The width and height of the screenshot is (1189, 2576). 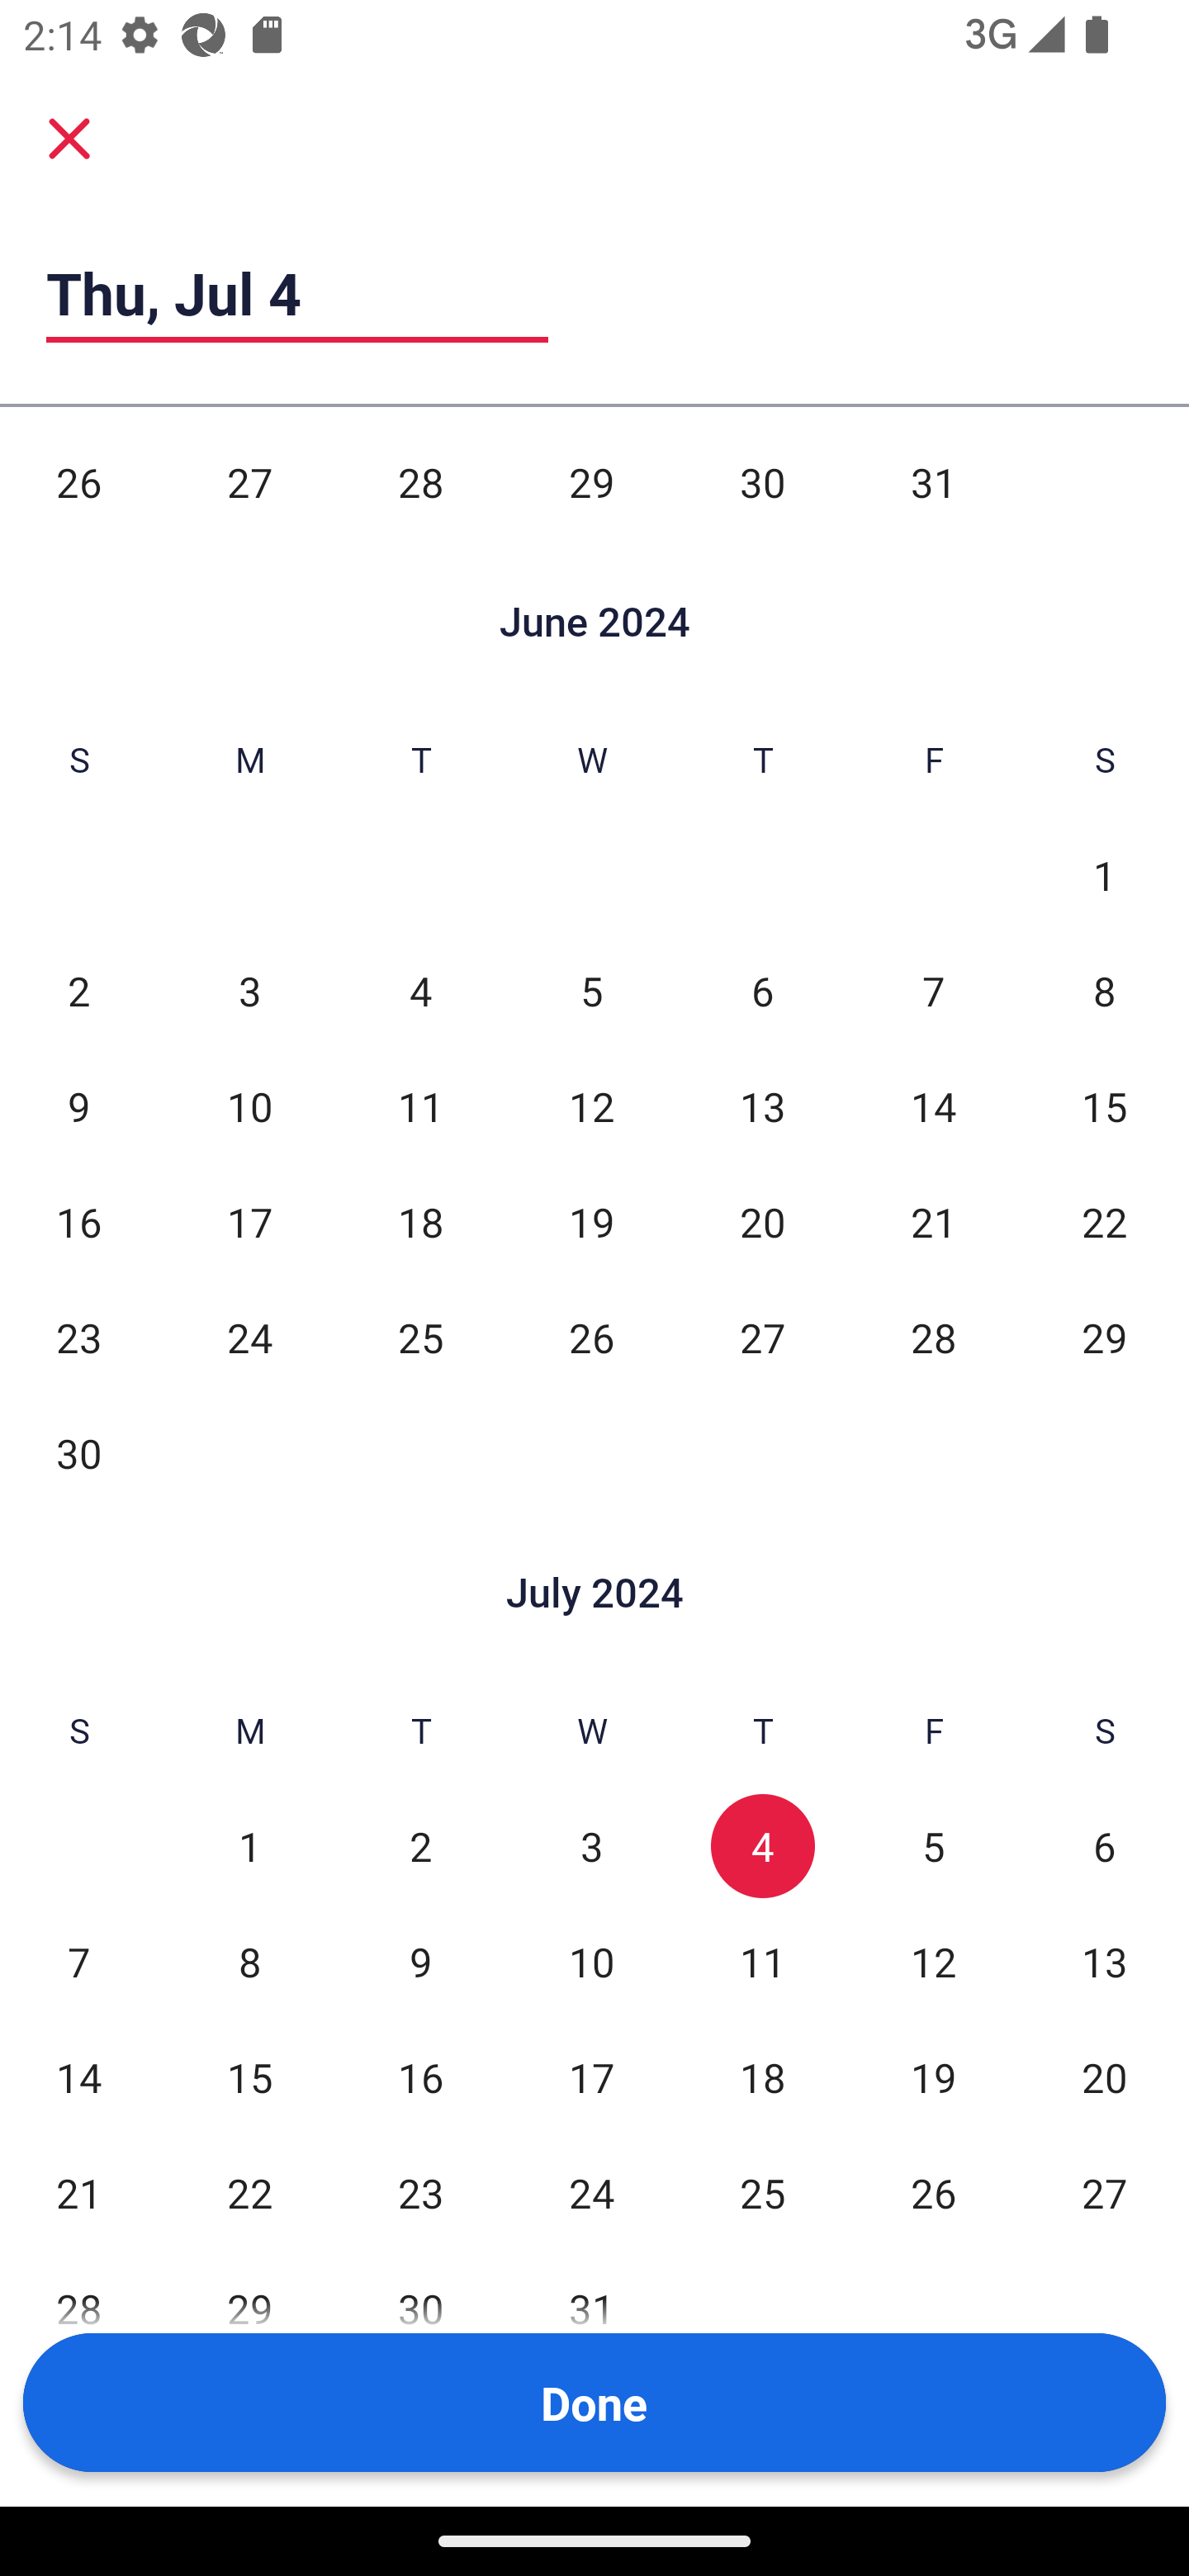 What do you see at coordinates (591, 2193) in the screenshot?
I see `24 Wed, Jul 24, Not Selected` at bounding box center [591, 2193].